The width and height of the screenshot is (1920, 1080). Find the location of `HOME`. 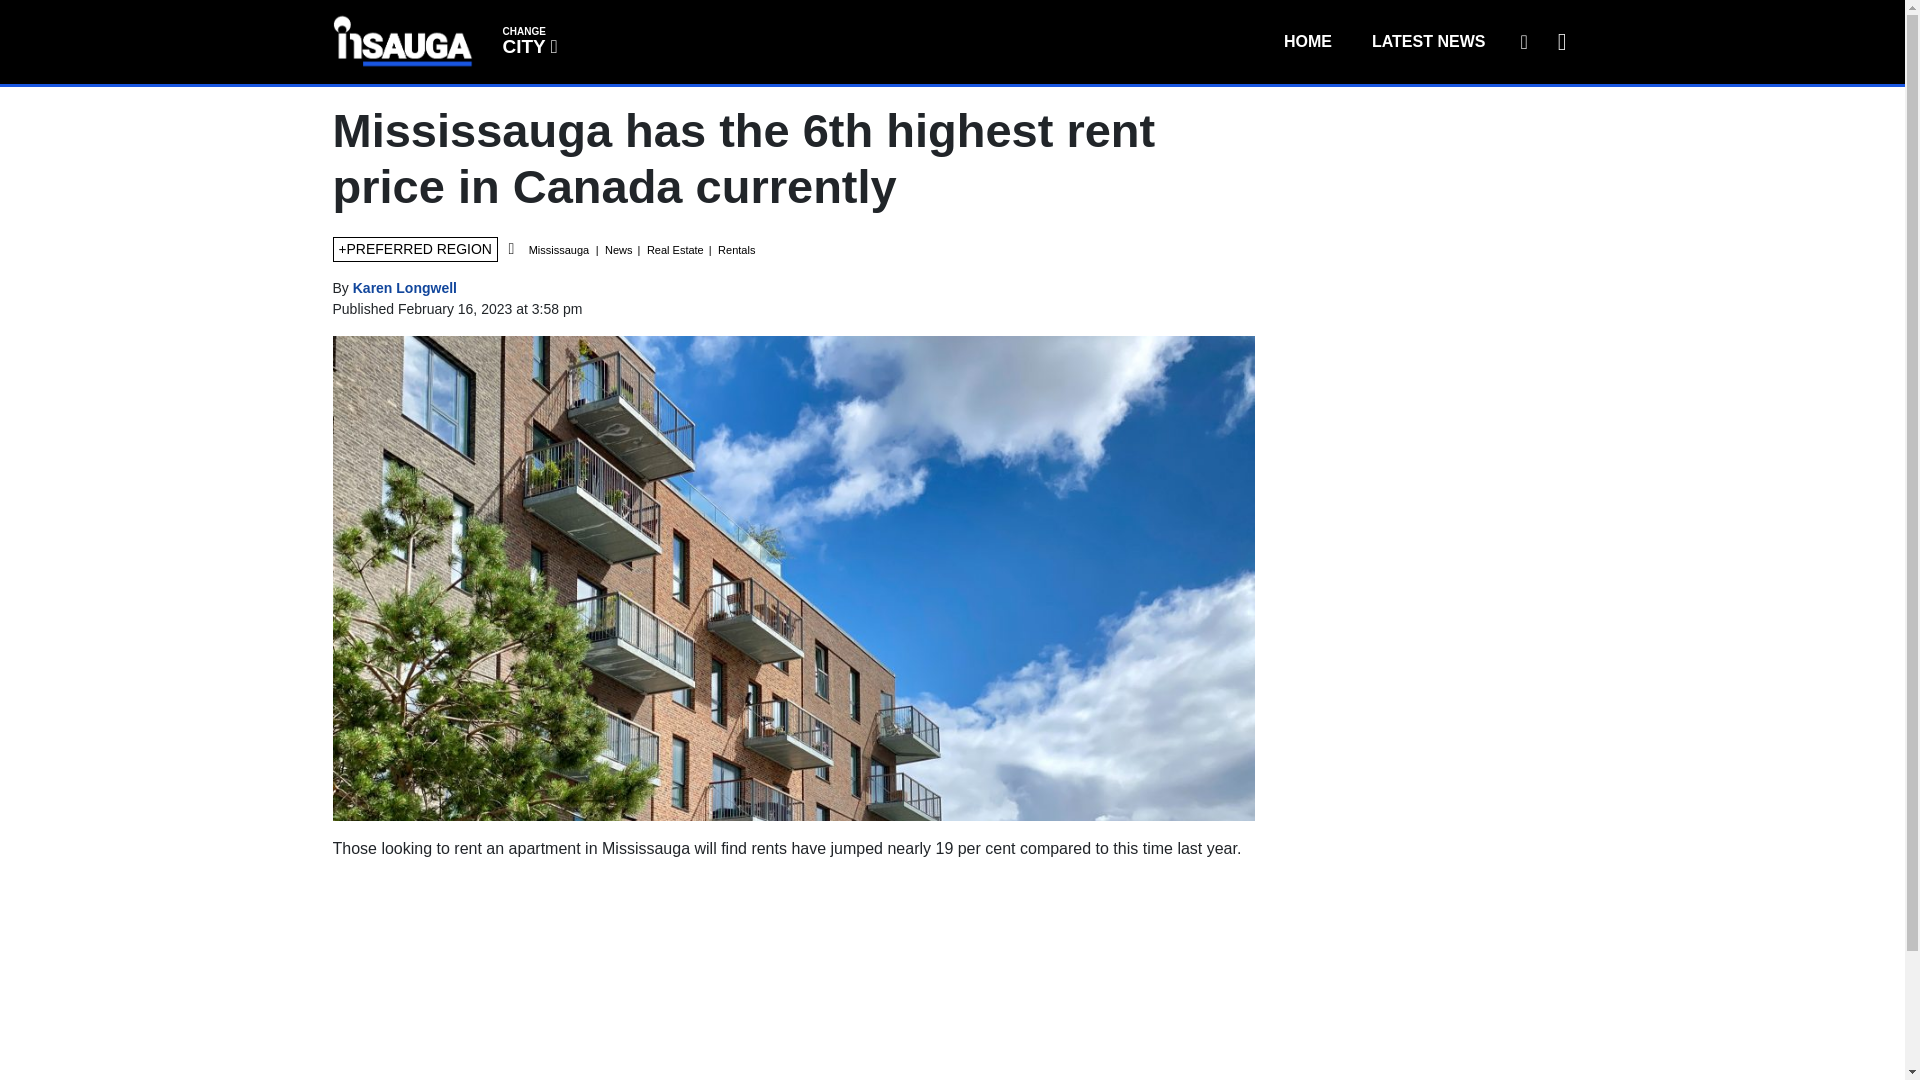

HOME is located at coordinates (528, 40).